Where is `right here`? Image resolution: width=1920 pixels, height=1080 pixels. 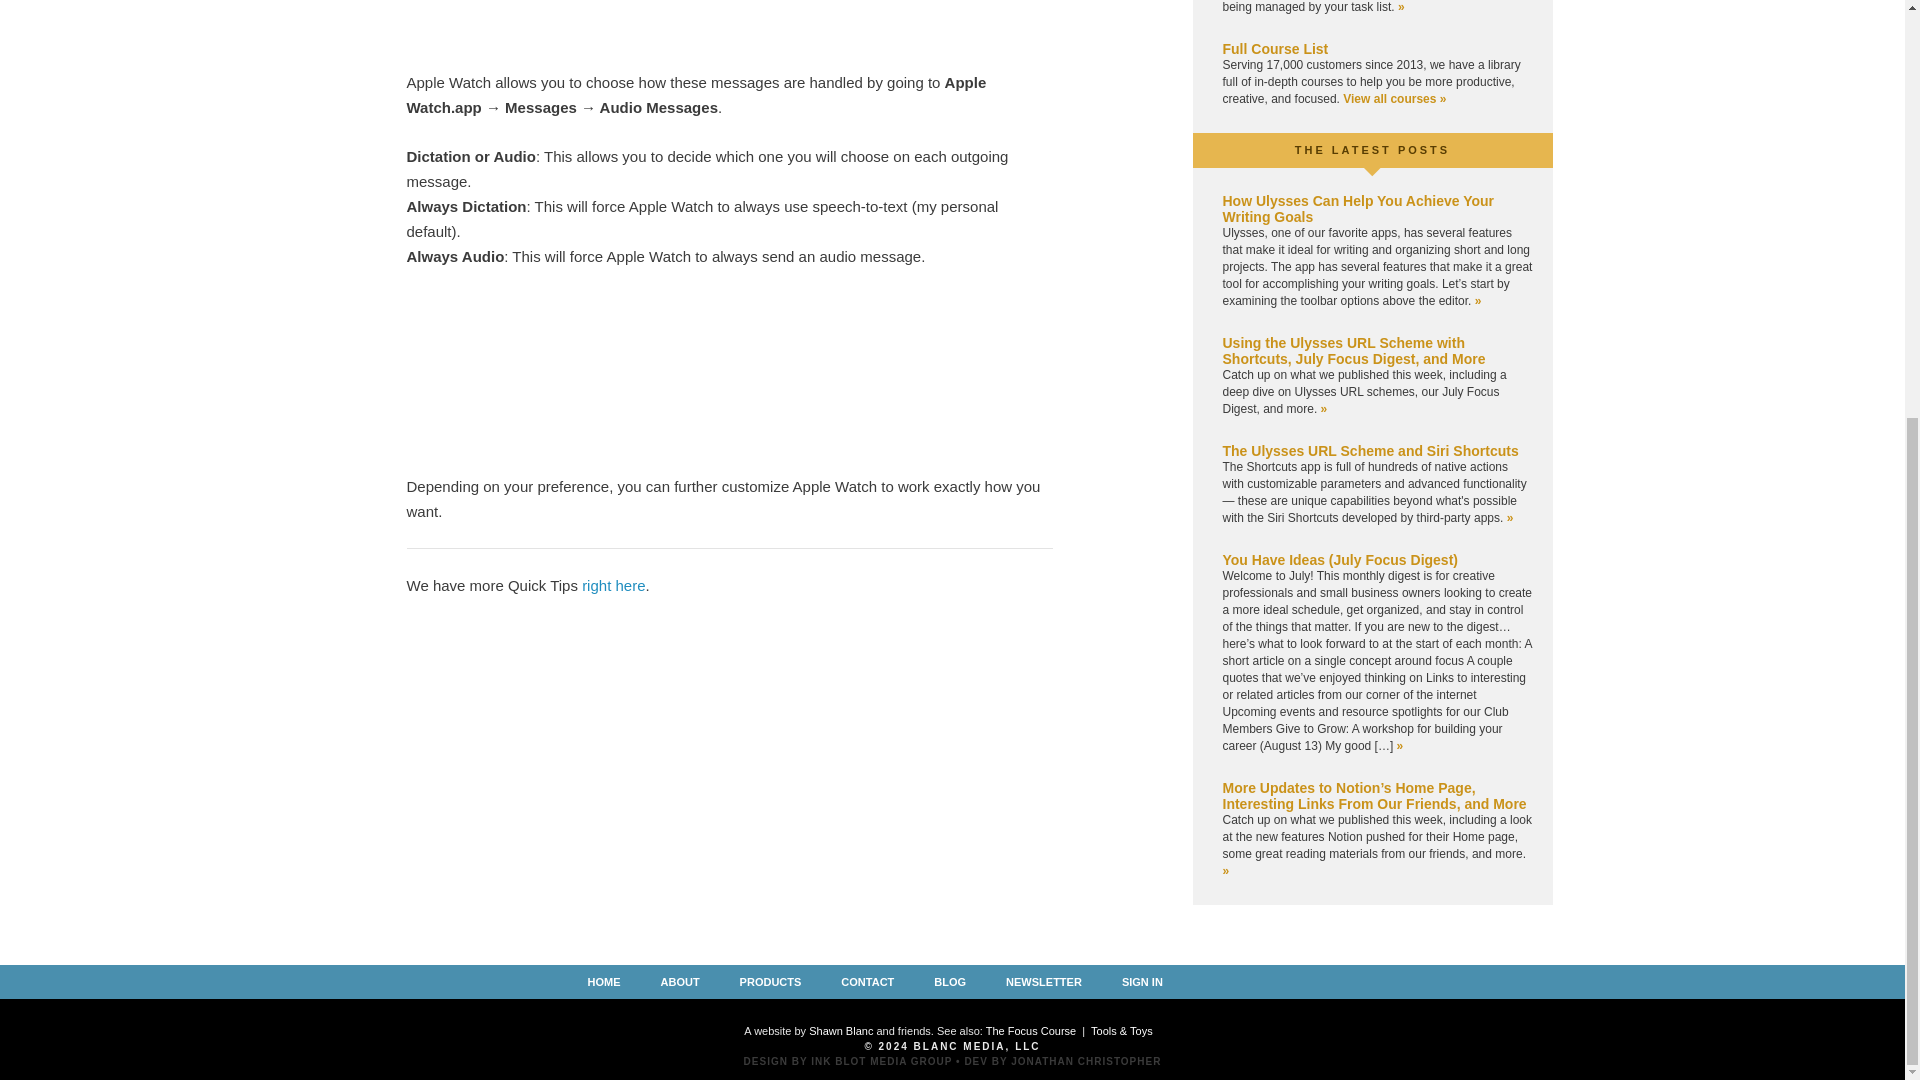
right here is located at coordinates (613, 585).